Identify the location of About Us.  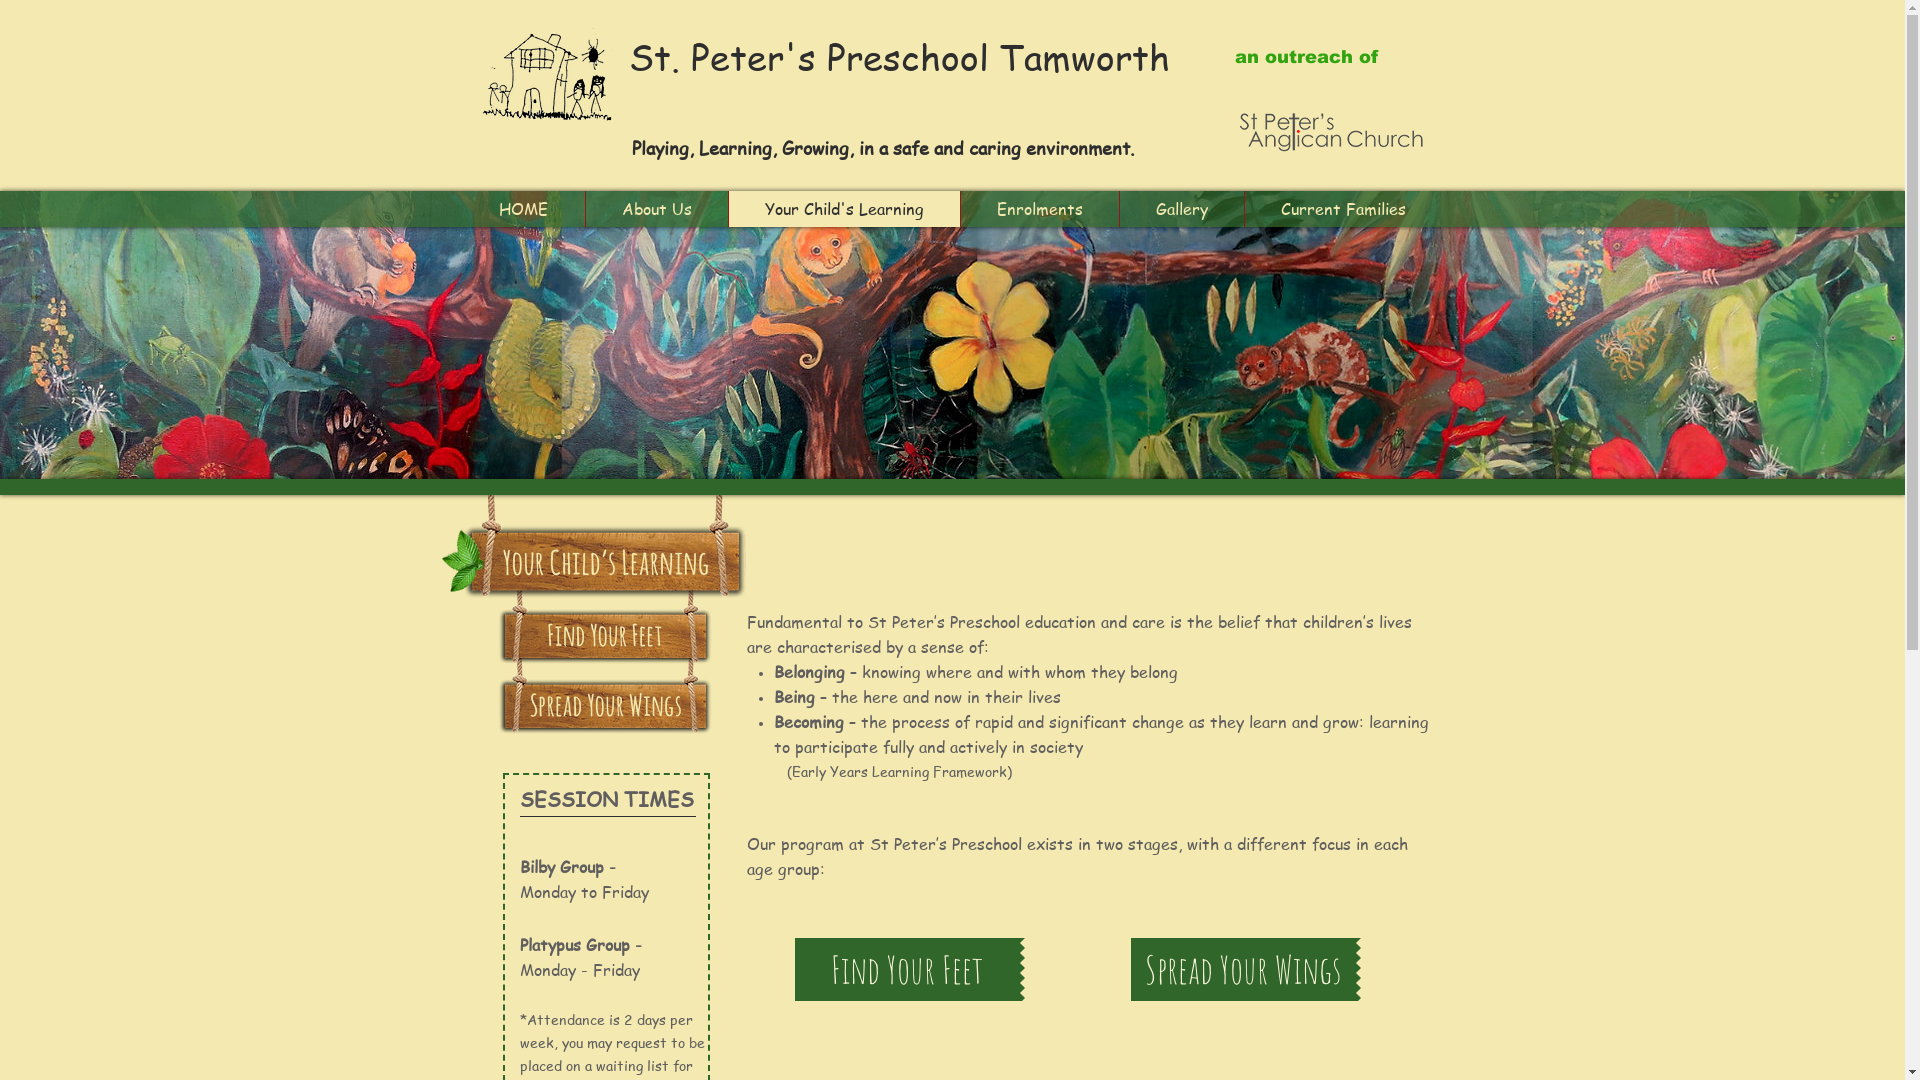
(656, 209).